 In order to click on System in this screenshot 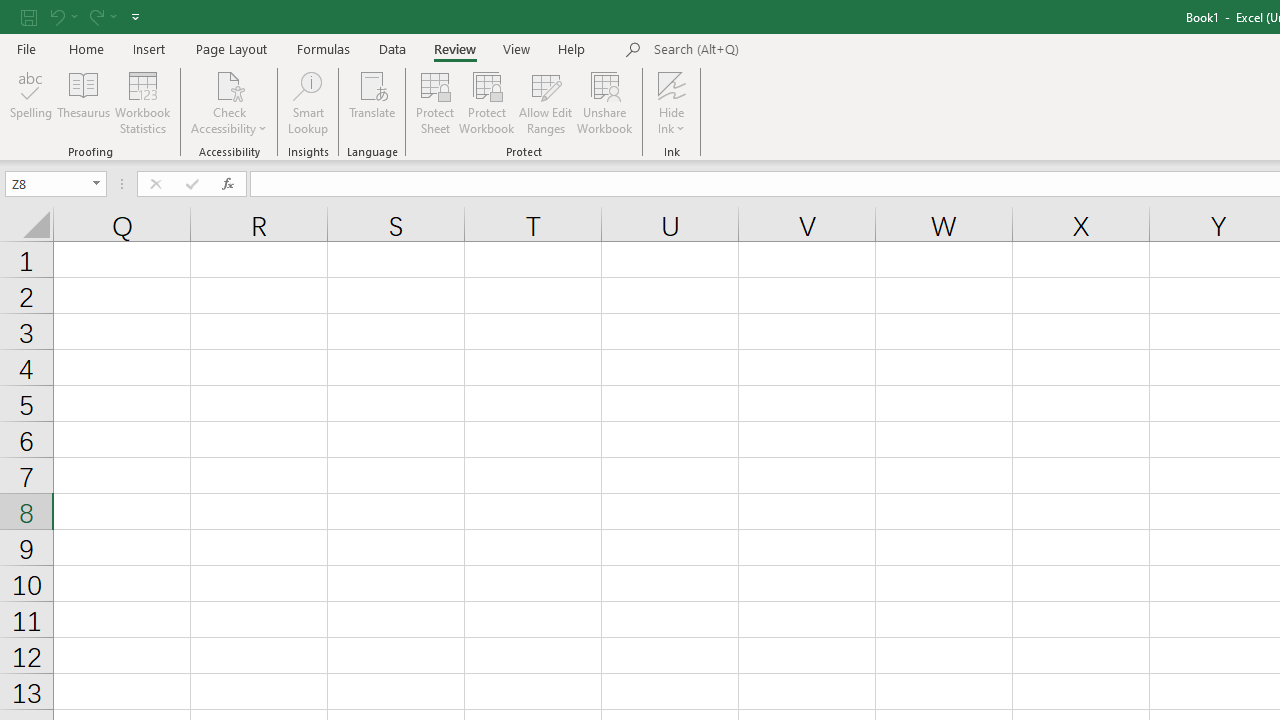, I will do `click(10, 11)`.